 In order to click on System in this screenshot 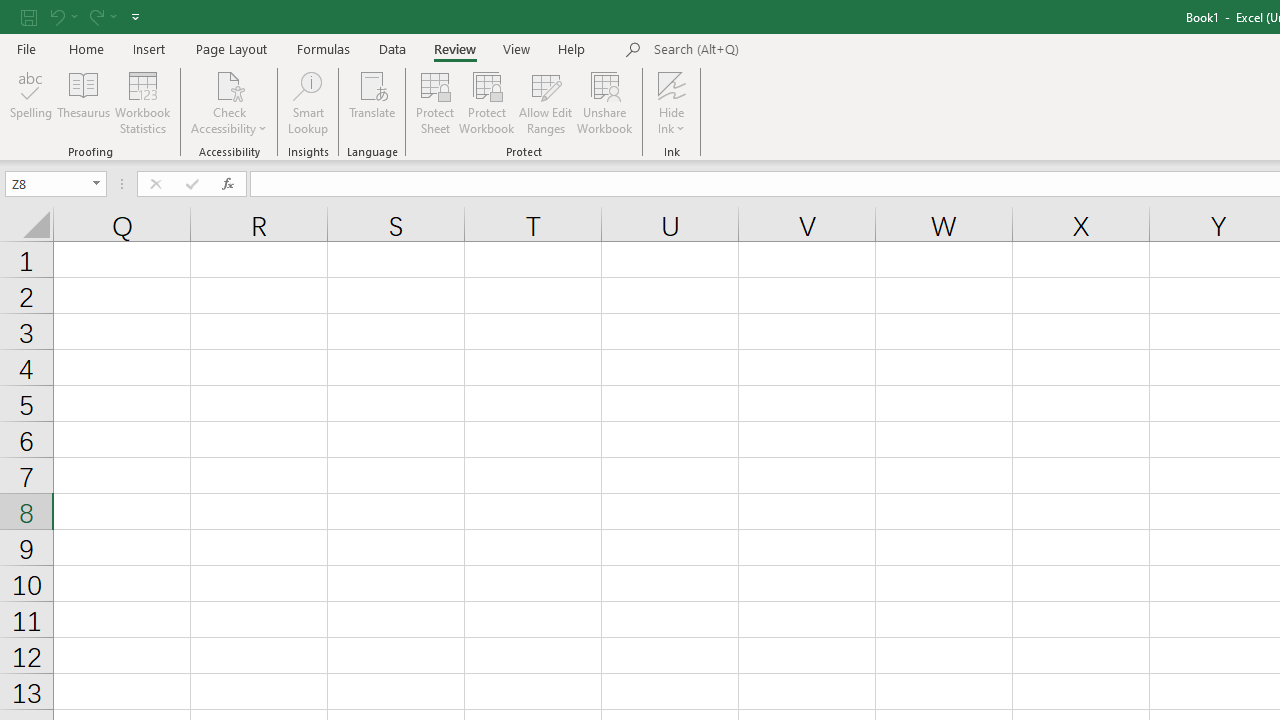, I will do `click(10, 11)`.